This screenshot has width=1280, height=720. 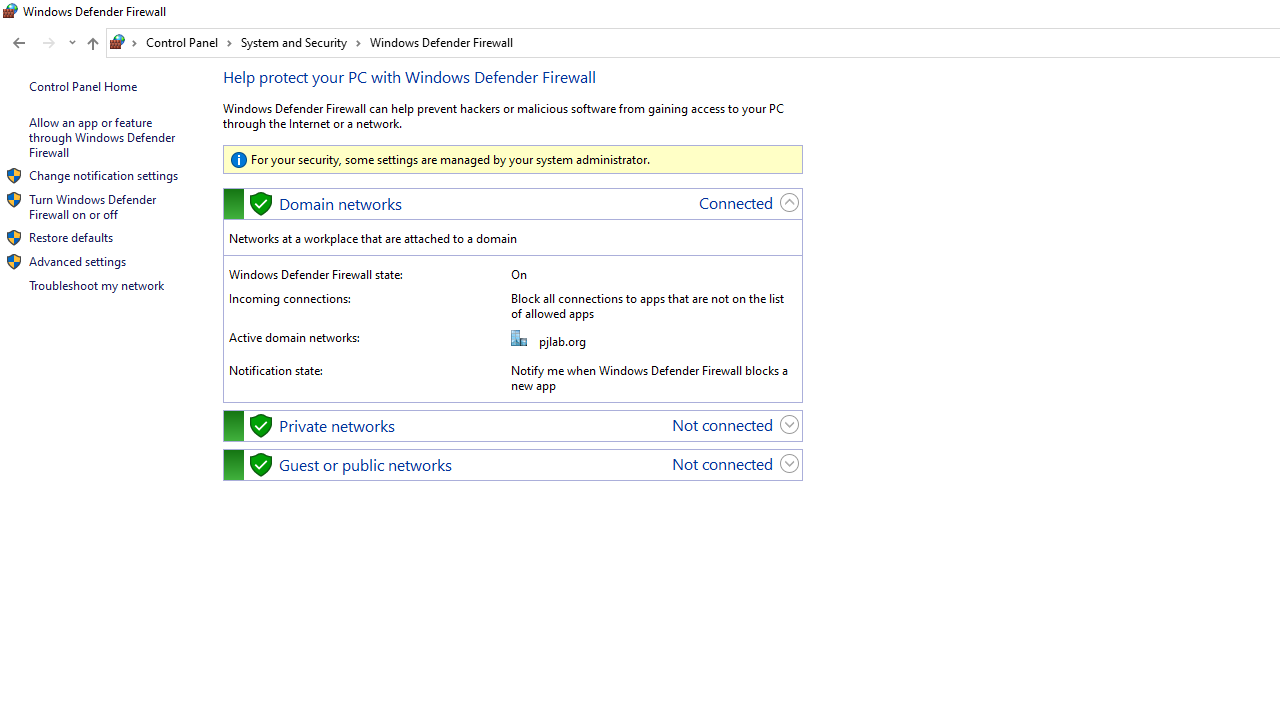 I want to click on Allow an app or feature through Windows Defender Firewall, so click(x=103, y=137).